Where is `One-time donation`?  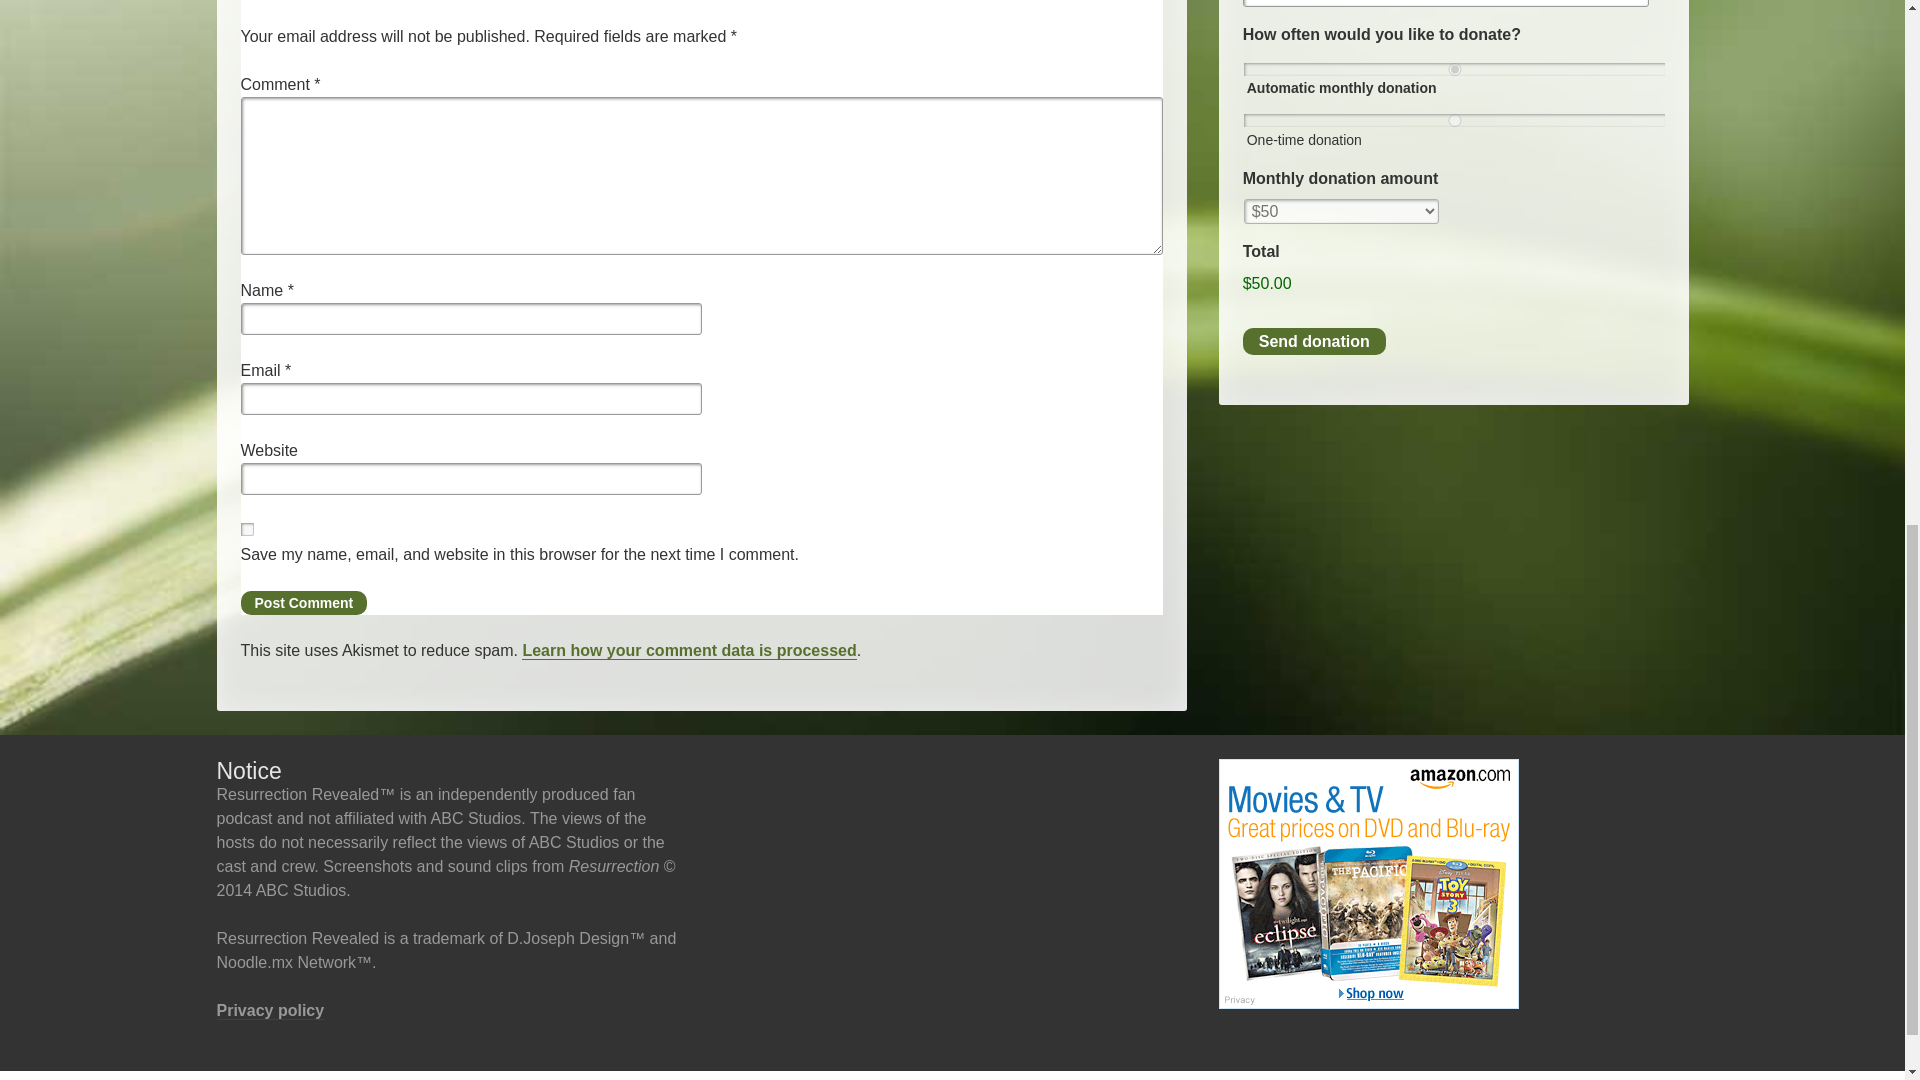
One-time donation is located at coordinates (1455, 120).